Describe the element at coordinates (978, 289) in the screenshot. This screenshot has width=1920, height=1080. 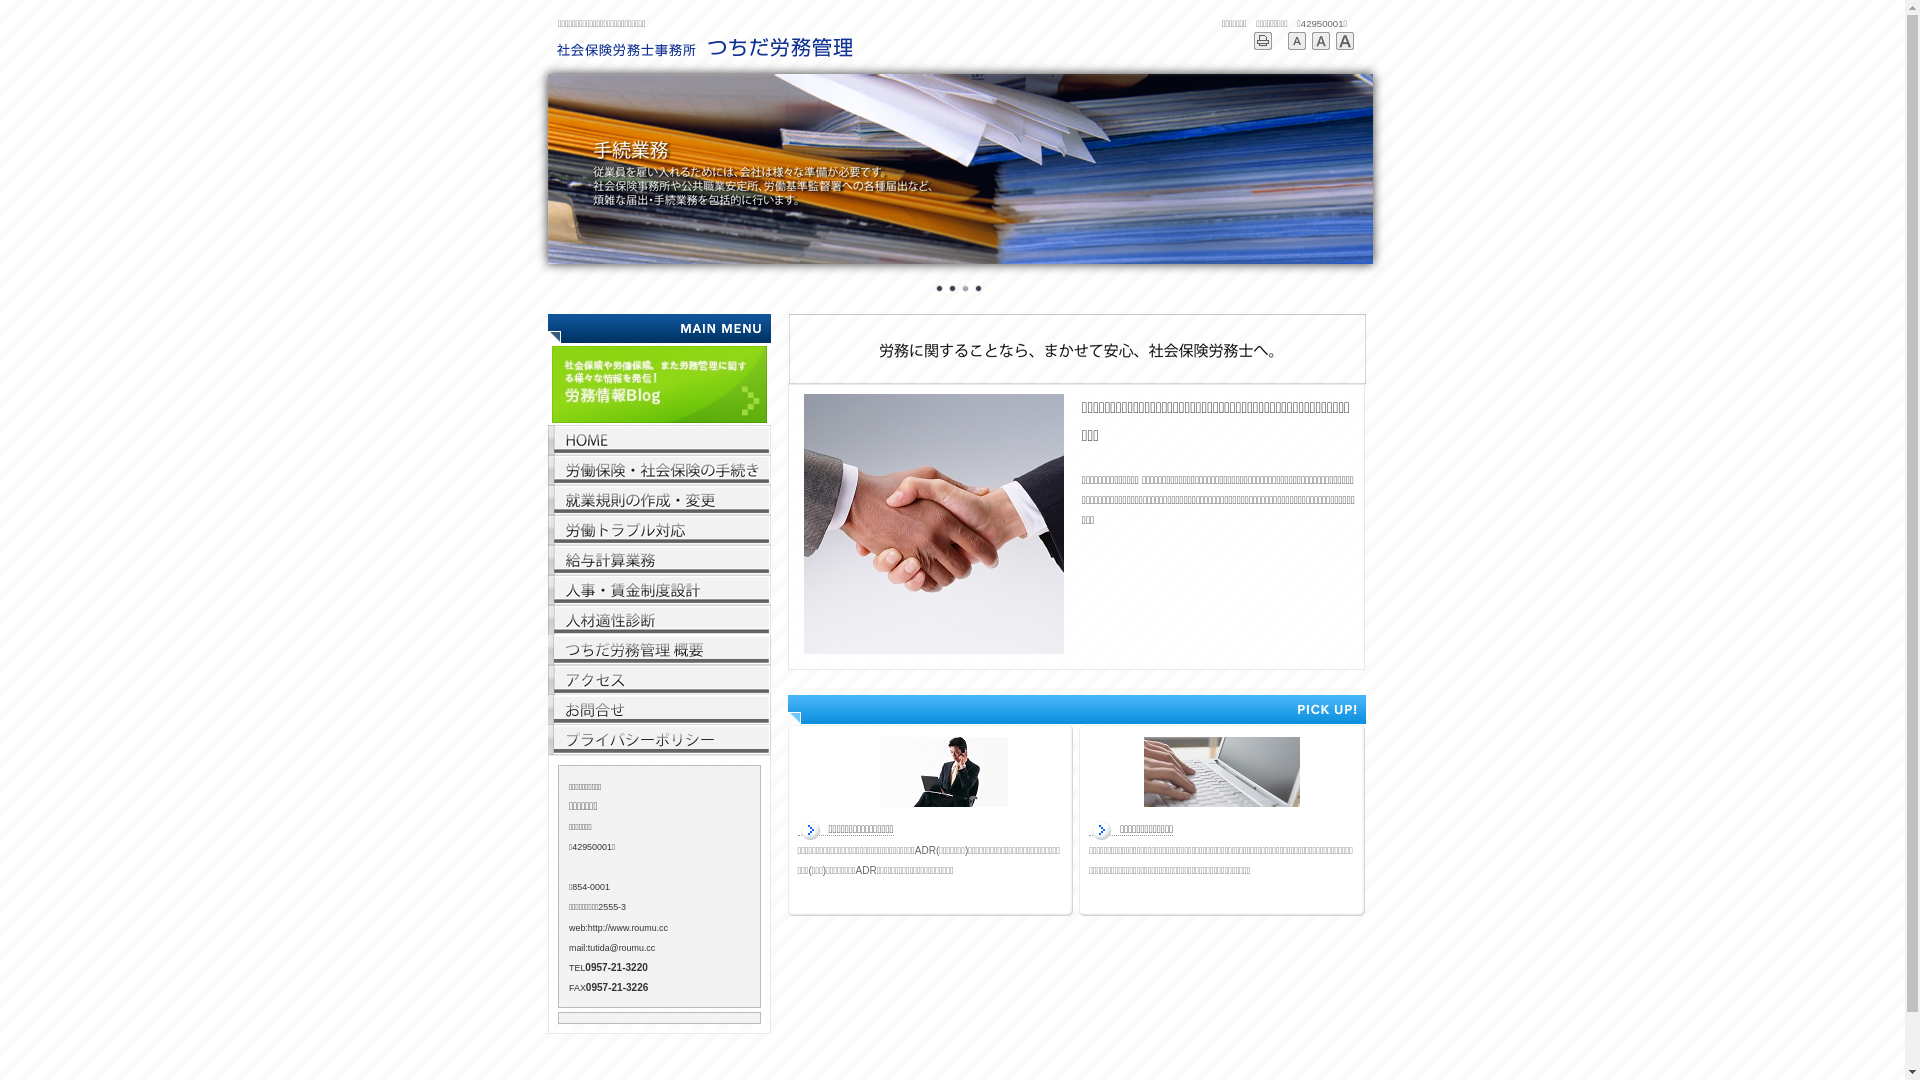
I see `4` at that location.